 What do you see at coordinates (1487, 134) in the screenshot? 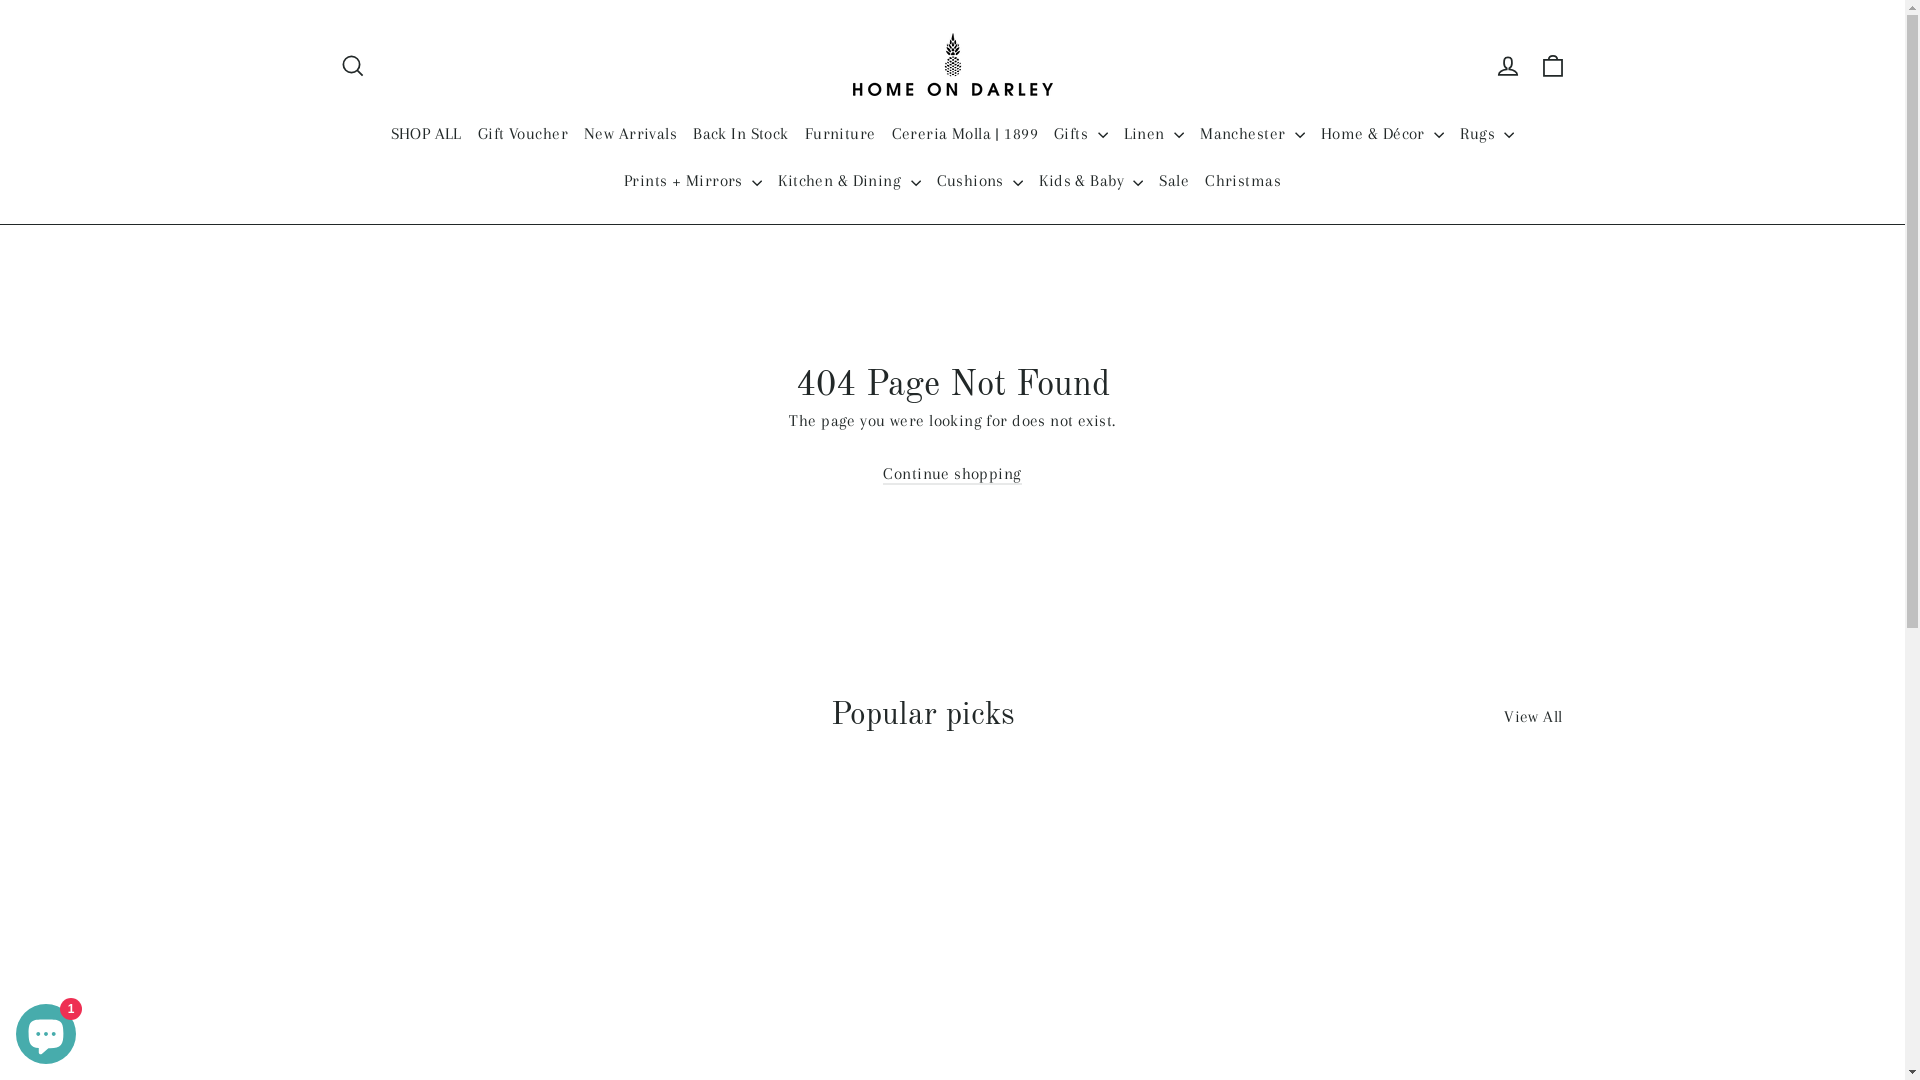
I see `Rugs` at bounding box center [1487, 134].